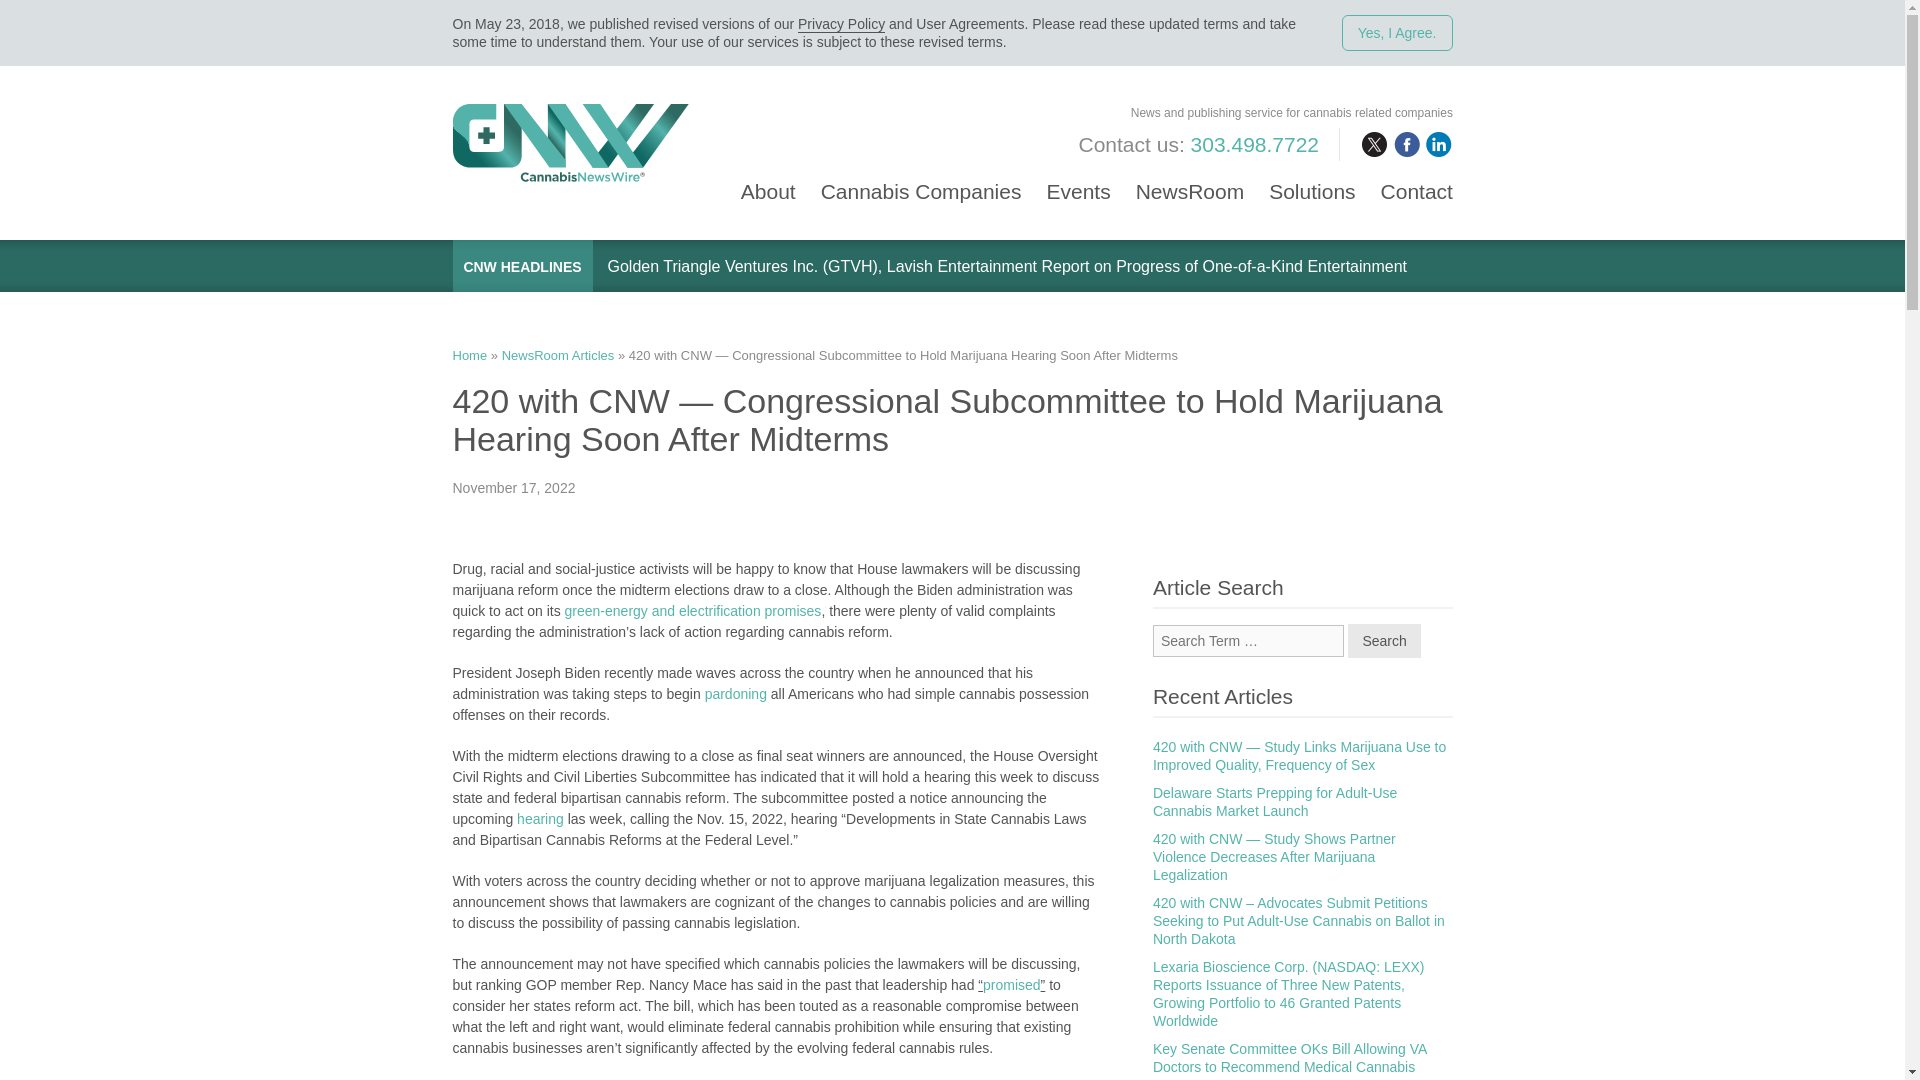 The width and height of the screenshot is (1920, 1080). What do you see at coordinates (768, 180) in the screenshot?
I see `About` at bounding box center [768, 180].